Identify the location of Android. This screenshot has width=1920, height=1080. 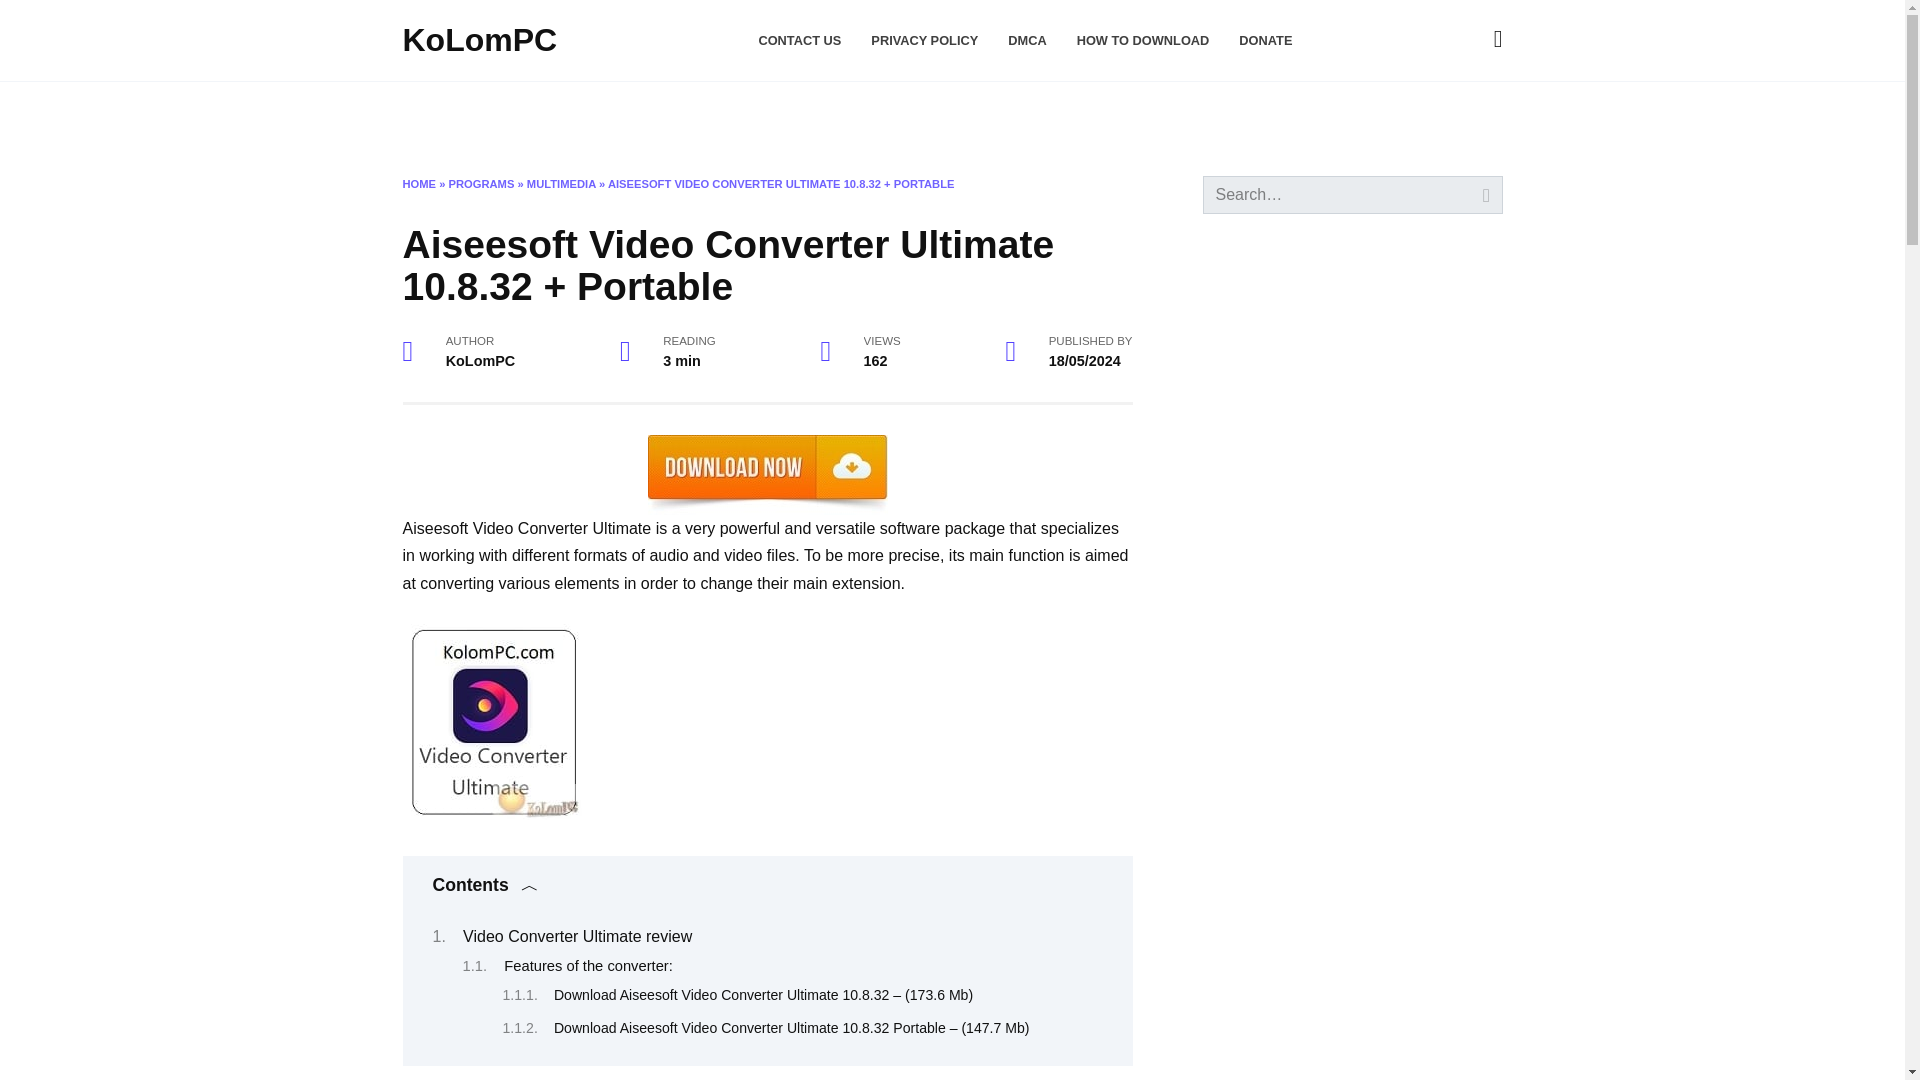
(738, 114).